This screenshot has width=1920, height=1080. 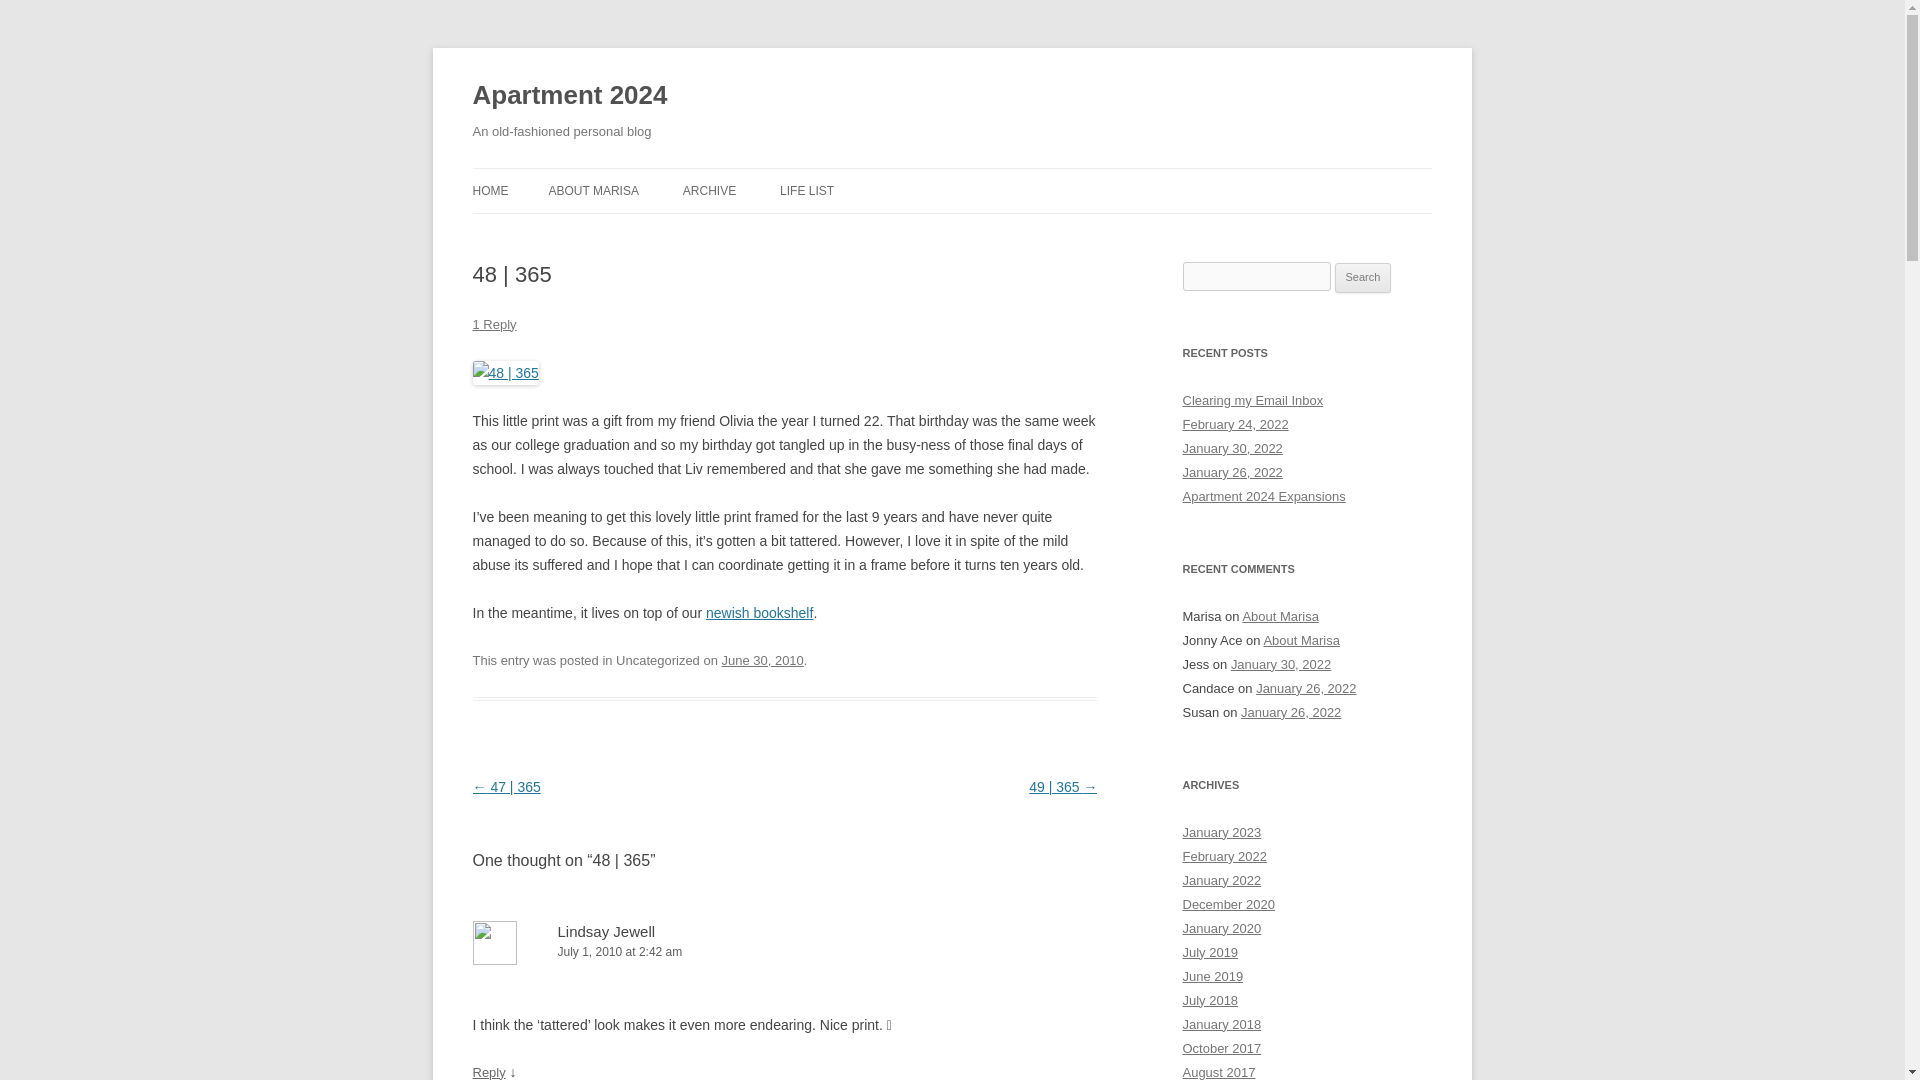 I want to click on Reply, so click(x=488, y=1072).